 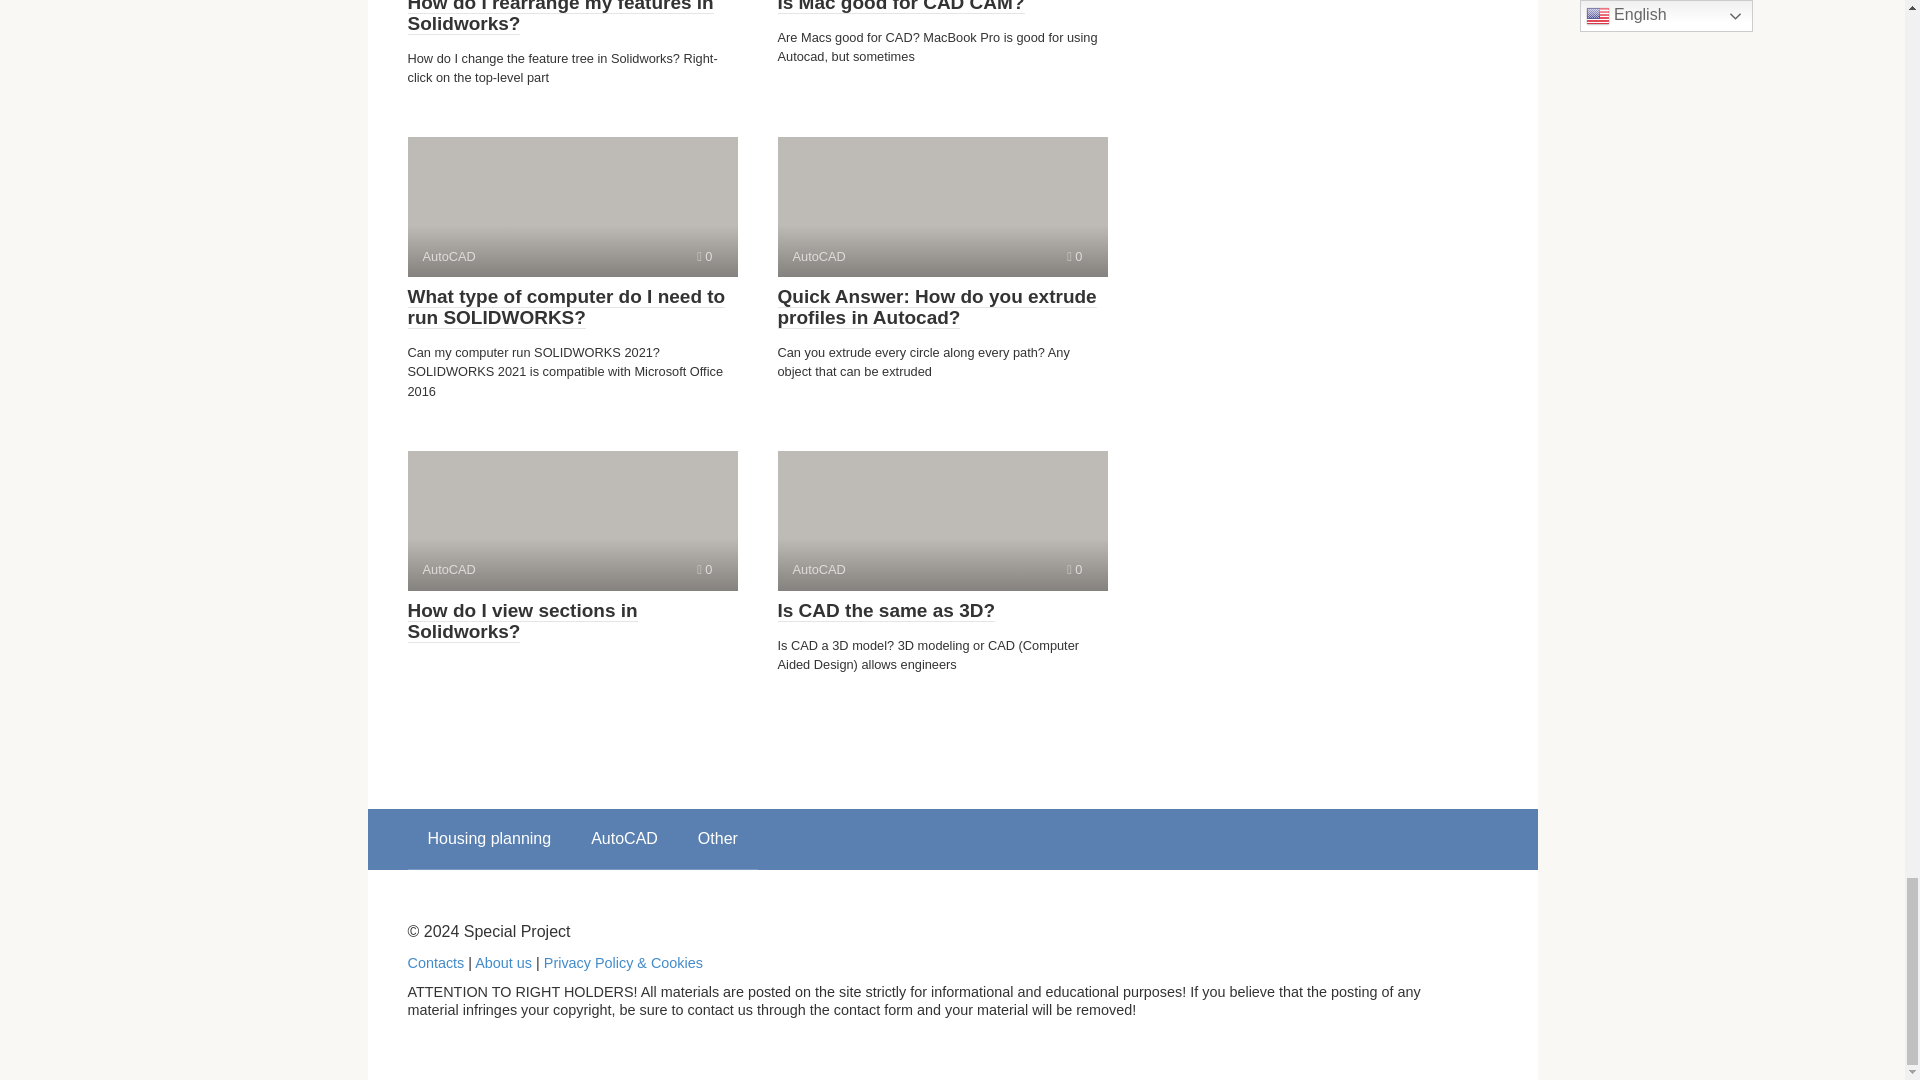 I want to click on What type of computer do I need to run SOLIDWORKS?, so click(x=566, y=308).